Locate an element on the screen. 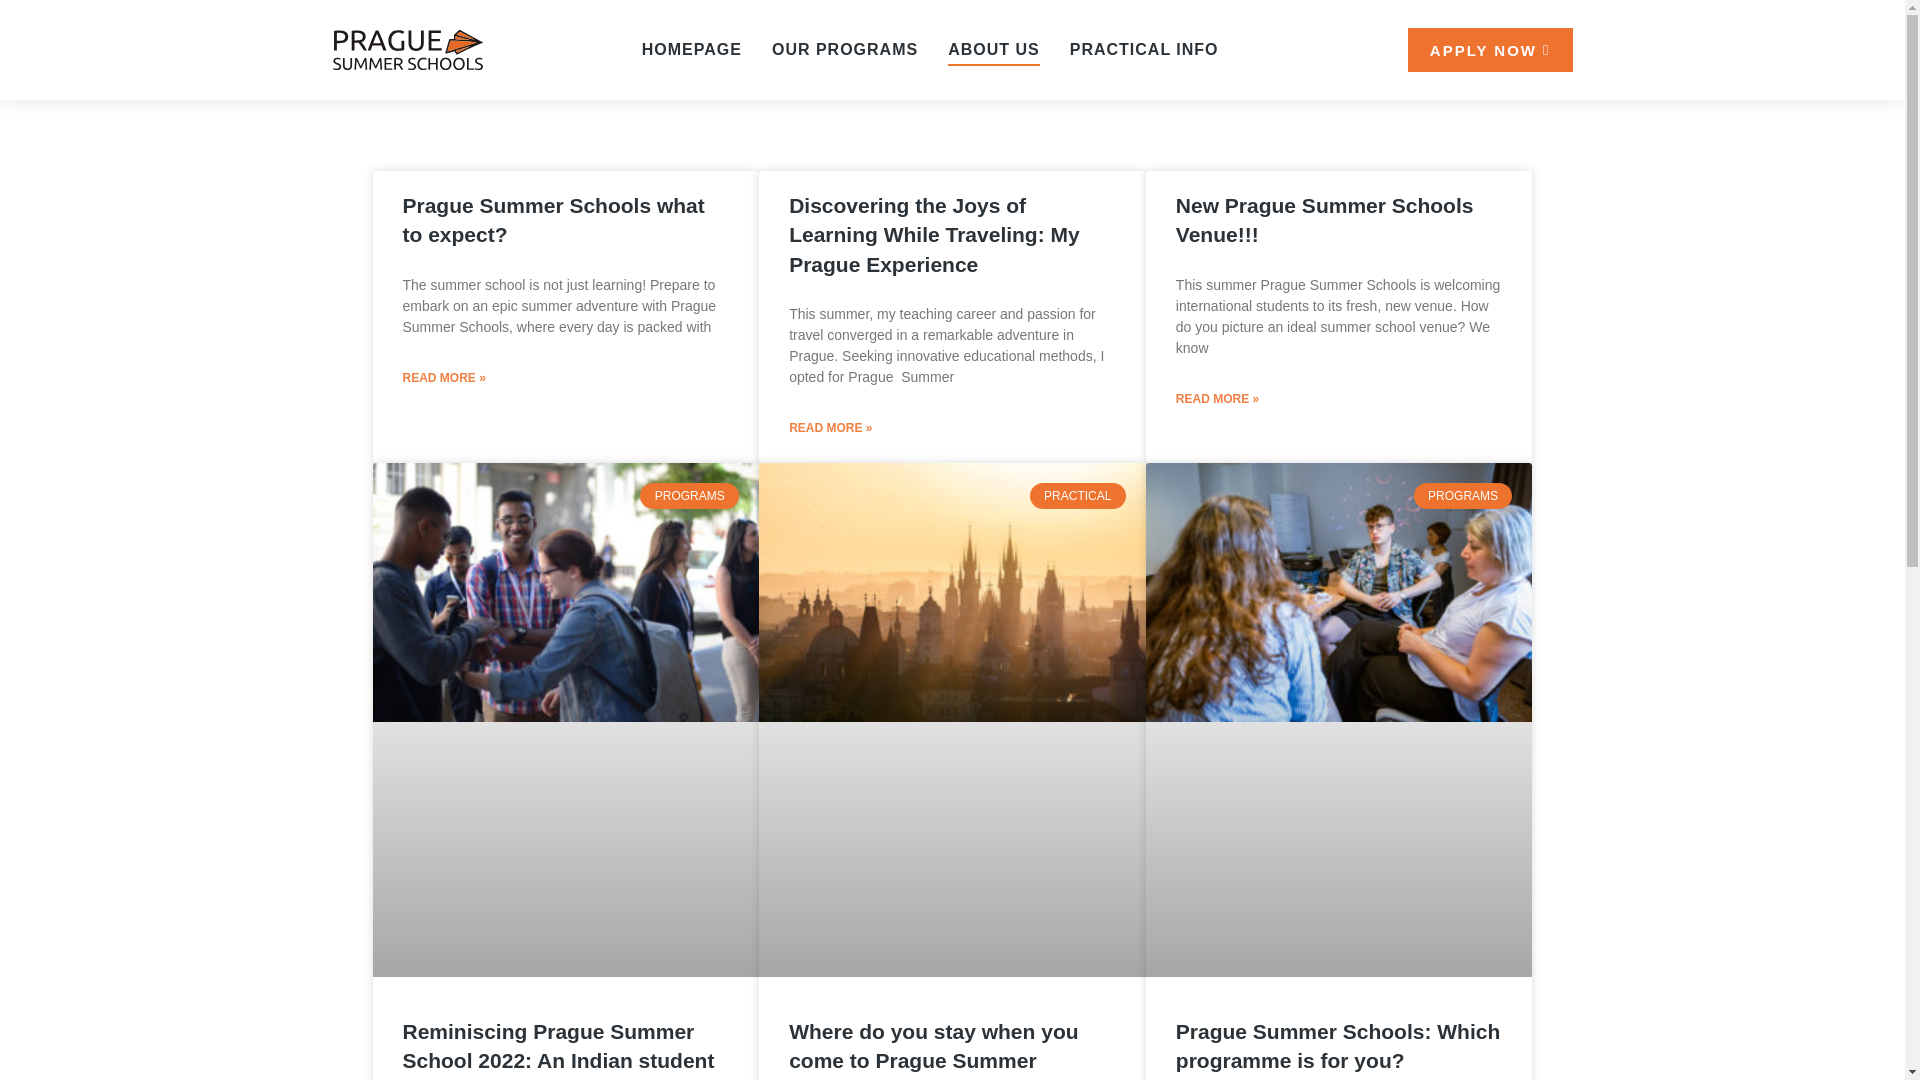 The image size is (1920, 1080). ABOUT US is located at coordinates (994, 49).